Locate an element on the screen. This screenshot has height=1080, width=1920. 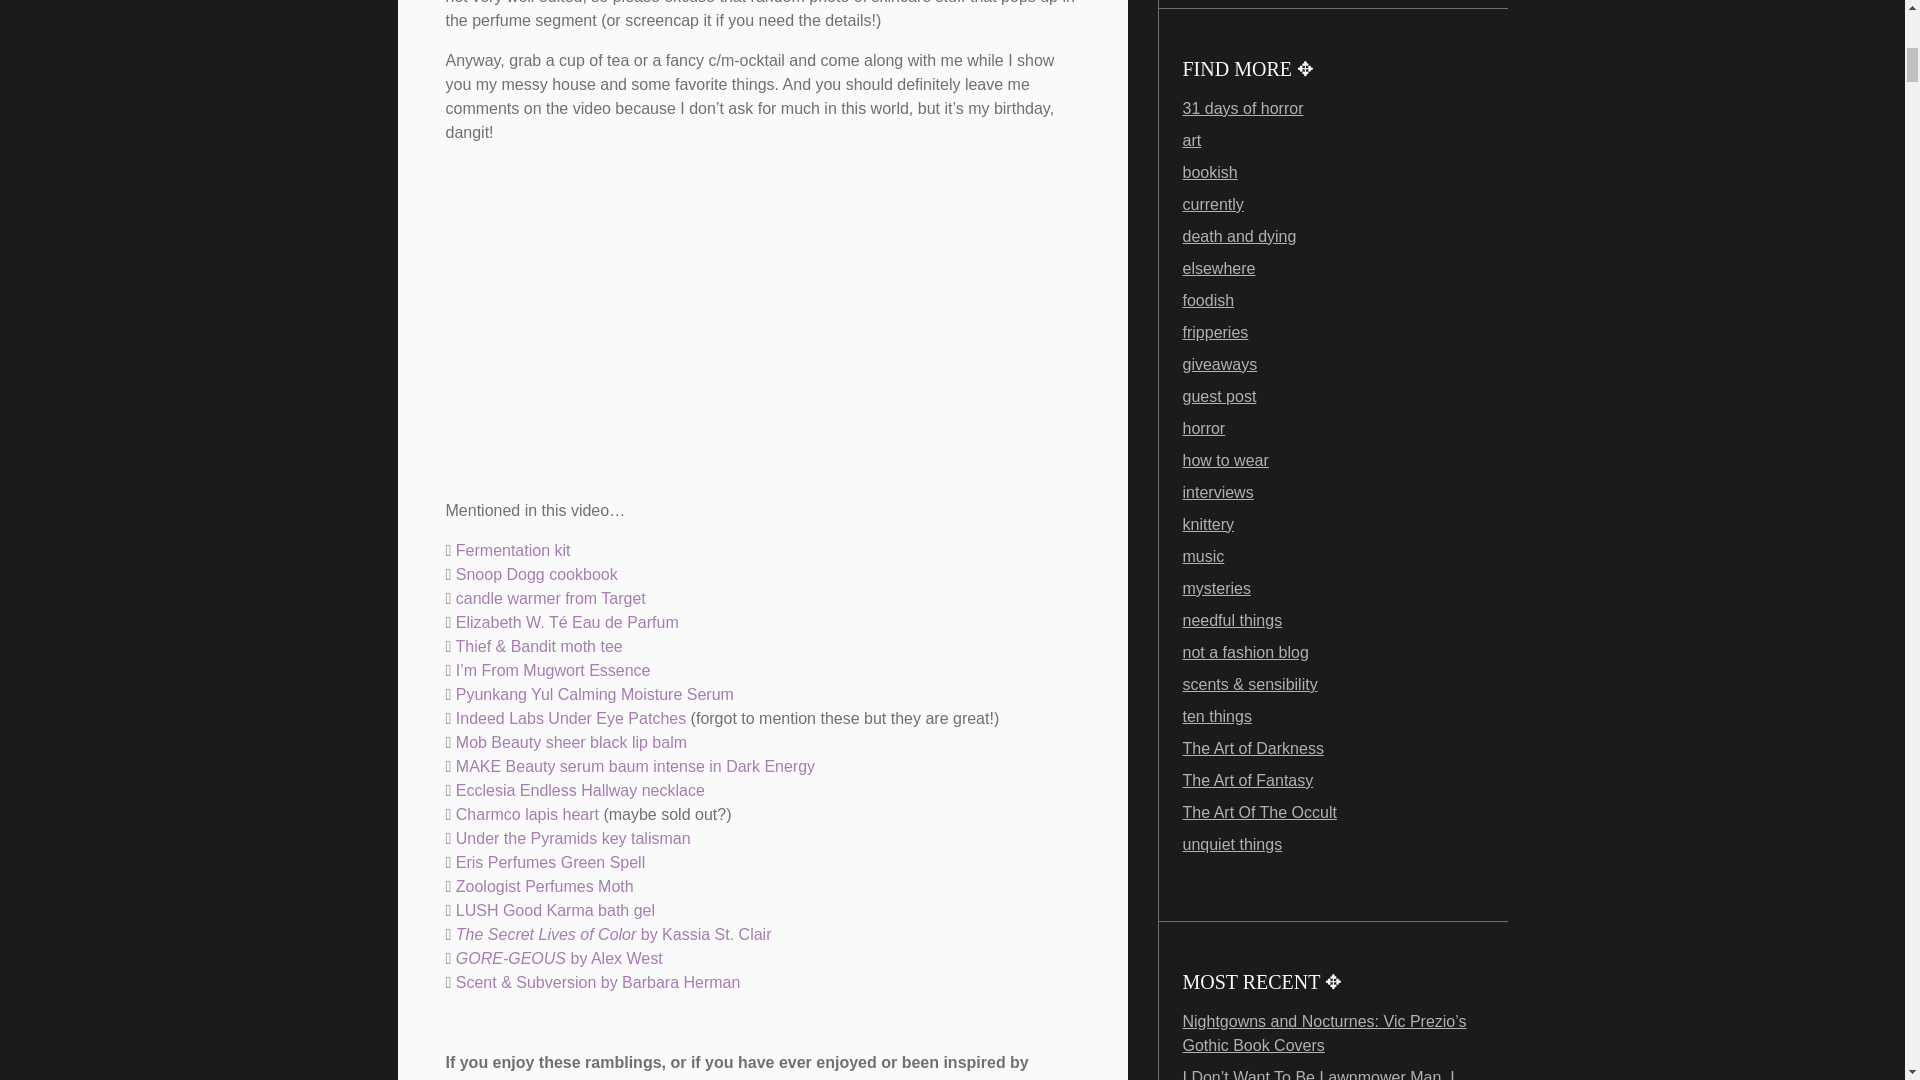
MAKE Beauty serum baum intense in Dark Energy is located at coordinates (635, 766).